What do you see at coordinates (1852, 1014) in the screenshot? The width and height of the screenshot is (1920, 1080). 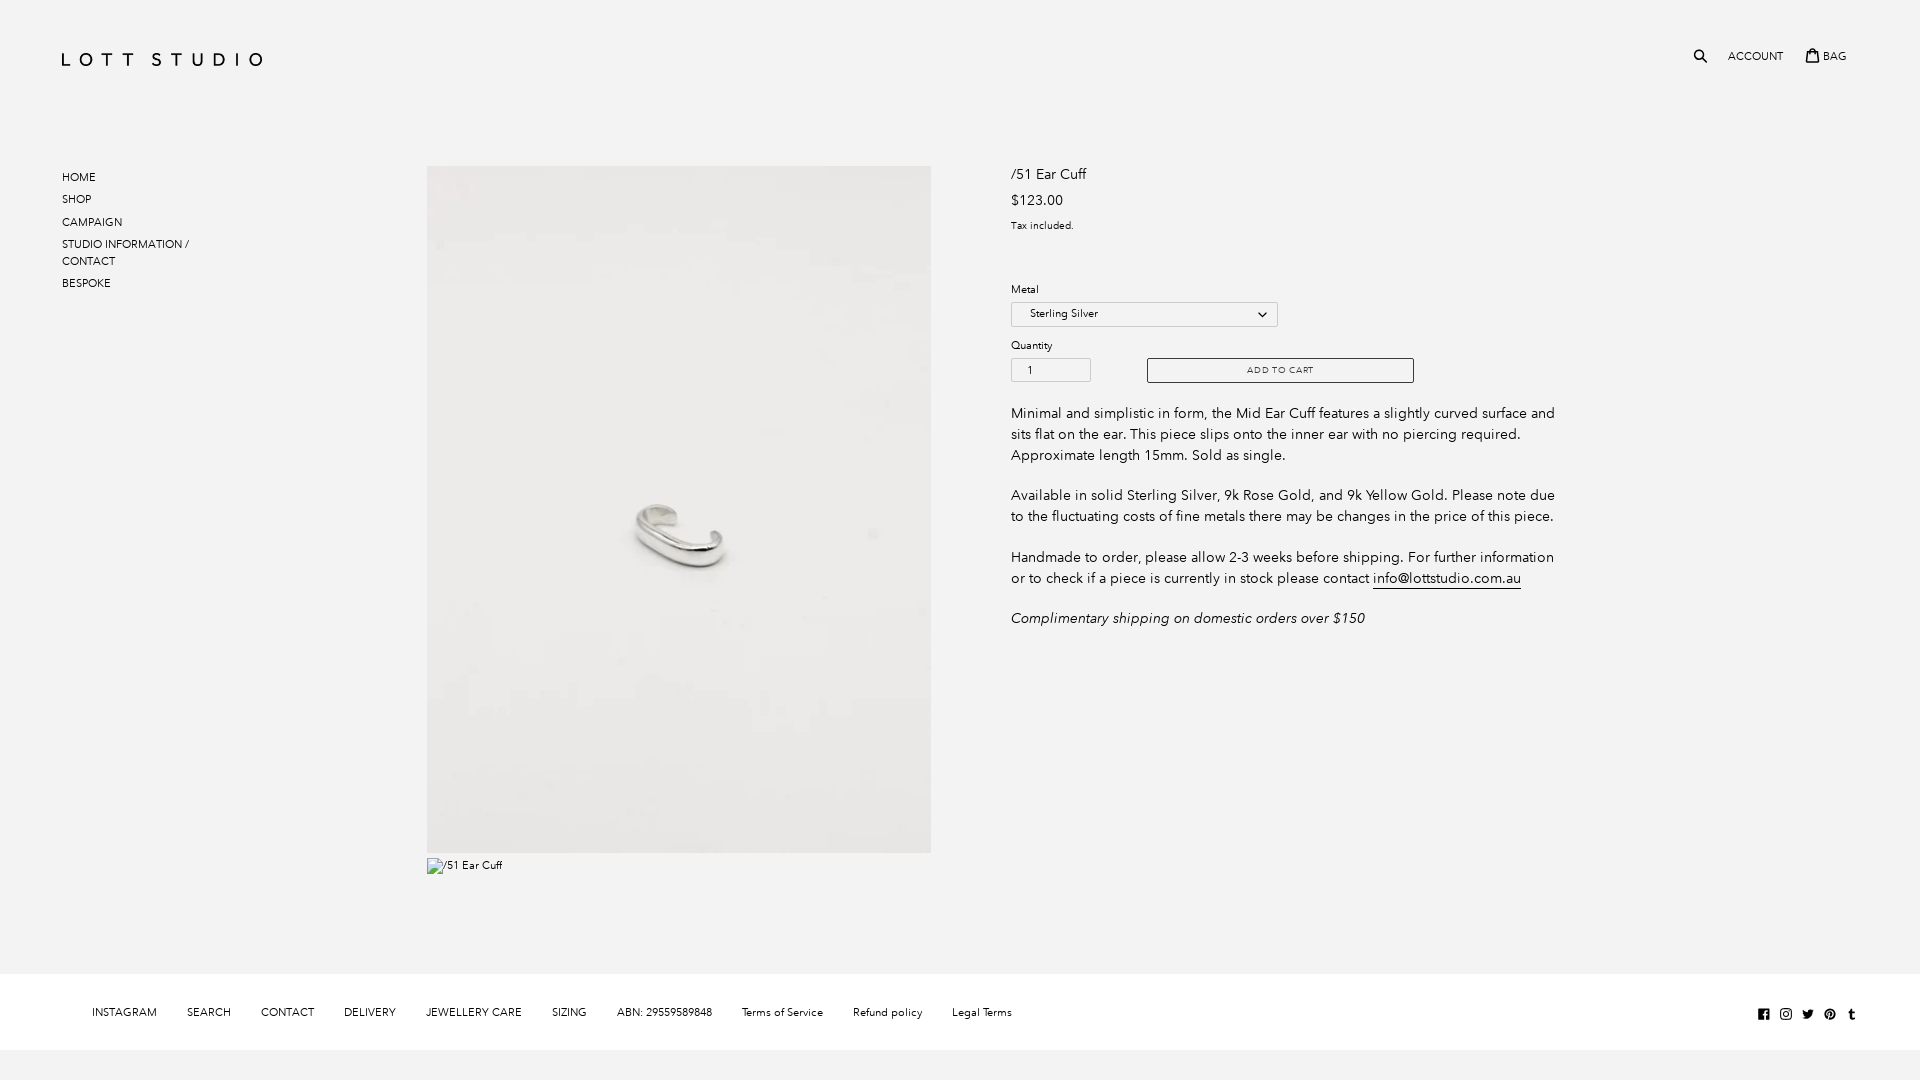 I see `Tumblr` at bounding box center [1852, 1014].